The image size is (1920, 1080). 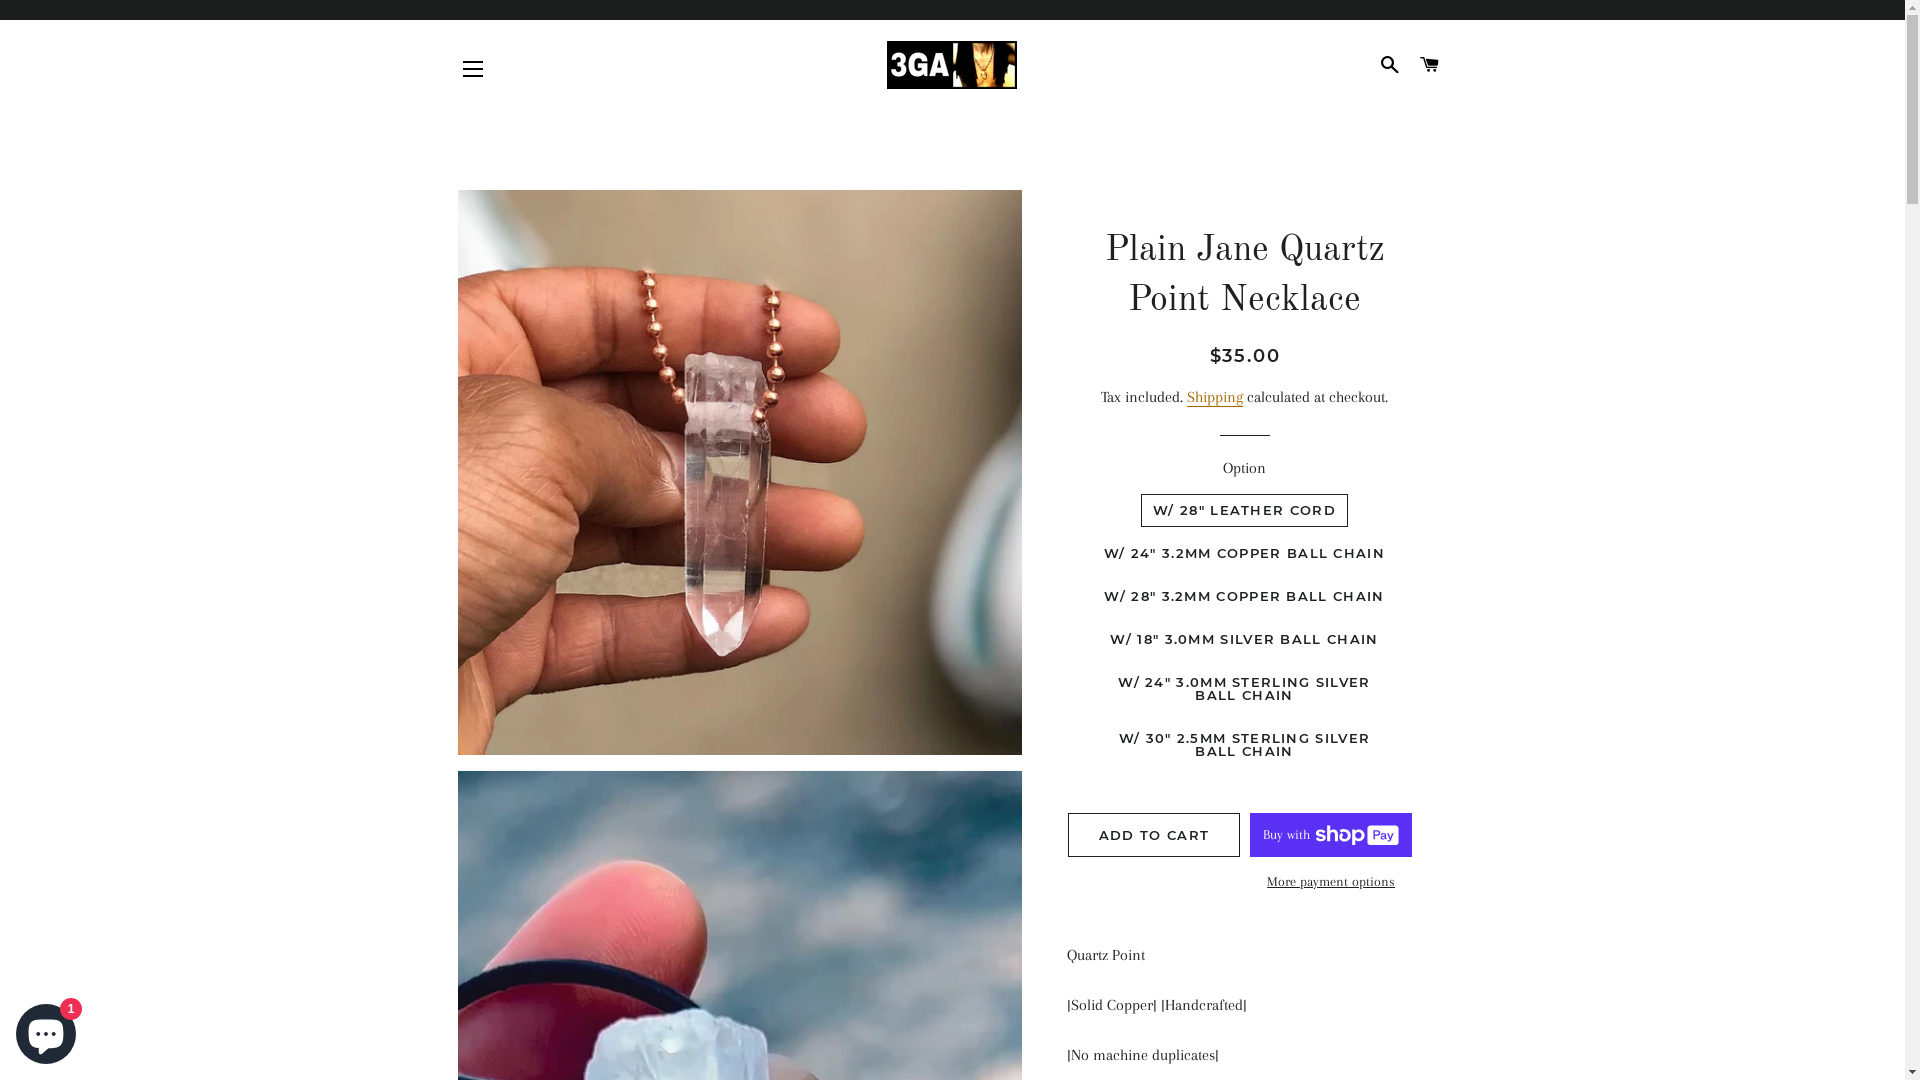 I want to click on SITE NAVIGATION, so click(x=473, y=69).